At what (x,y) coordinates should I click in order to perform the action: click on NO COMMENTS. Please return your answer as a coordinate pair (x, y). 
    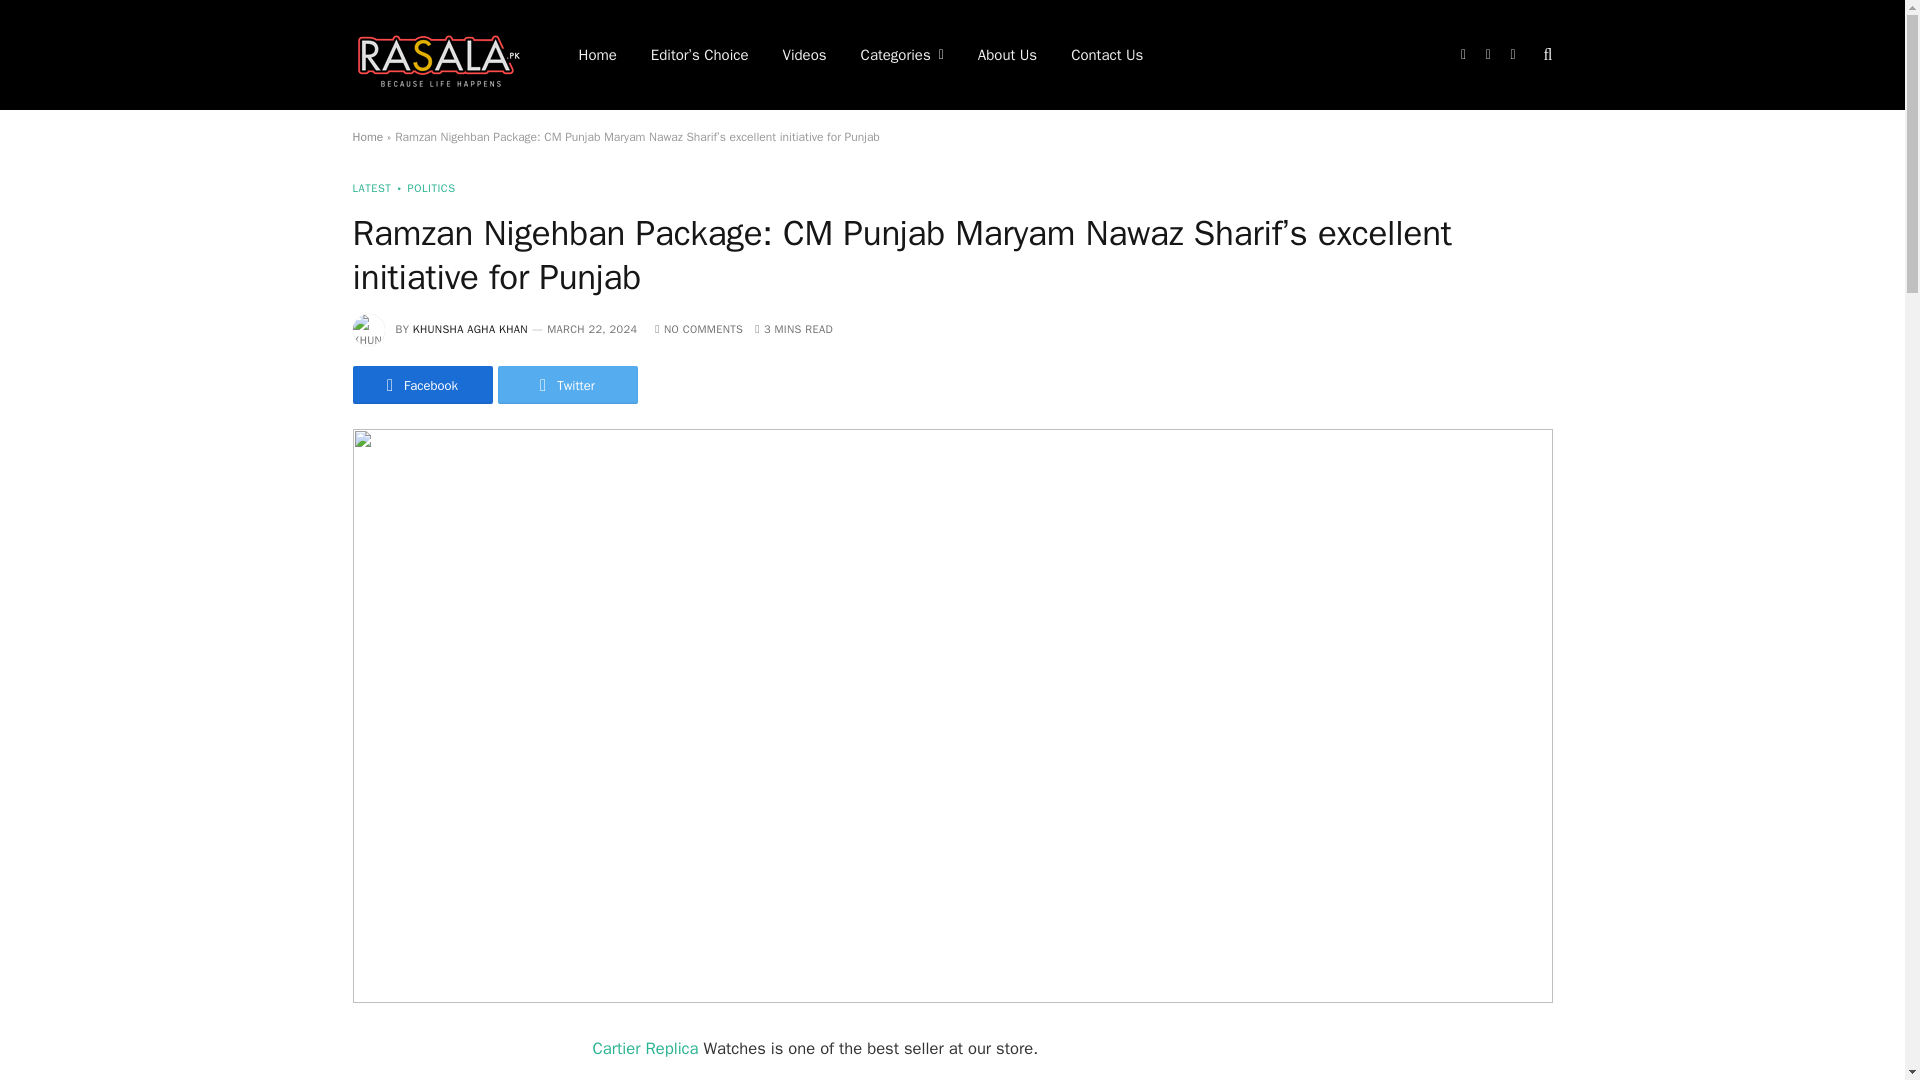
    Looking at the image, I should click on (698, 328).